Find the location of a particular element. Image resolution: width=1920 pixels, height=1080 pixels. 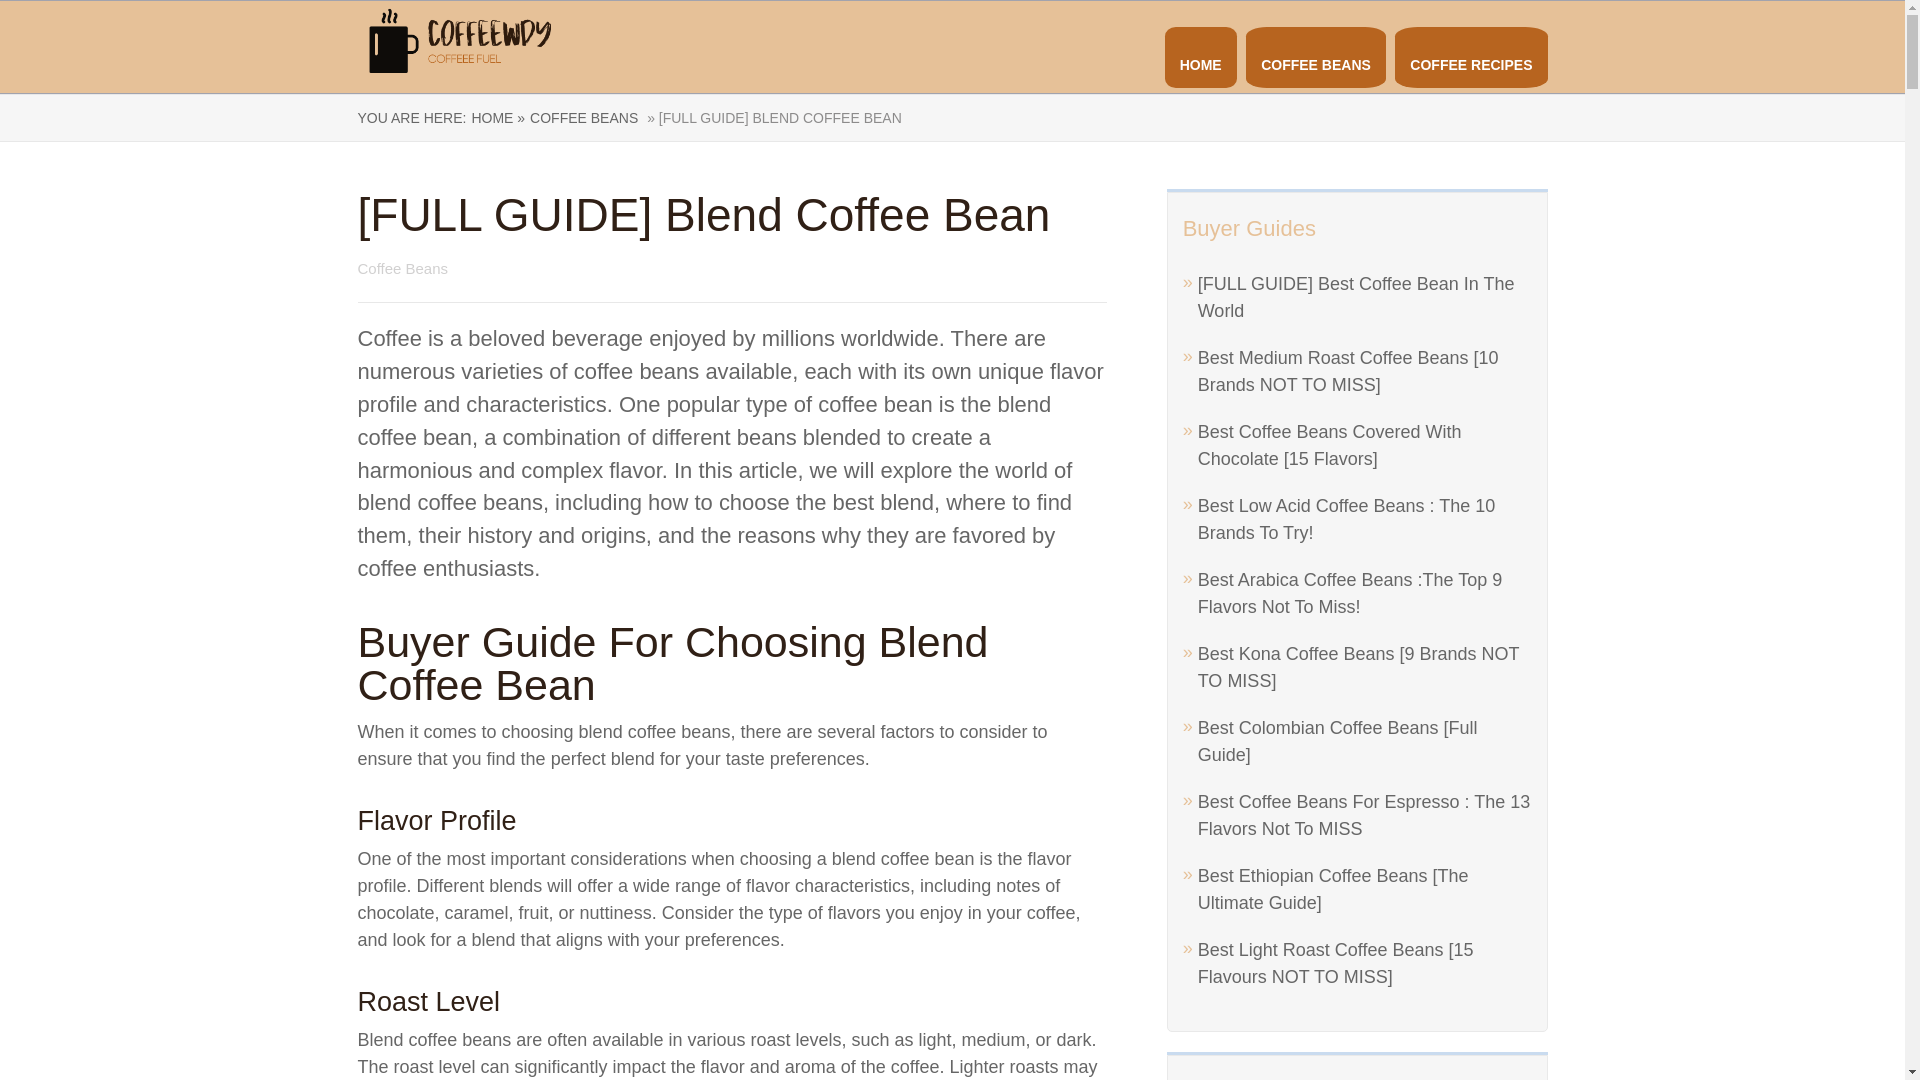

Best Arabica Coffee Beans :The Top 9 Flavors Not To Miss! is located at coordinates (1350, 593).